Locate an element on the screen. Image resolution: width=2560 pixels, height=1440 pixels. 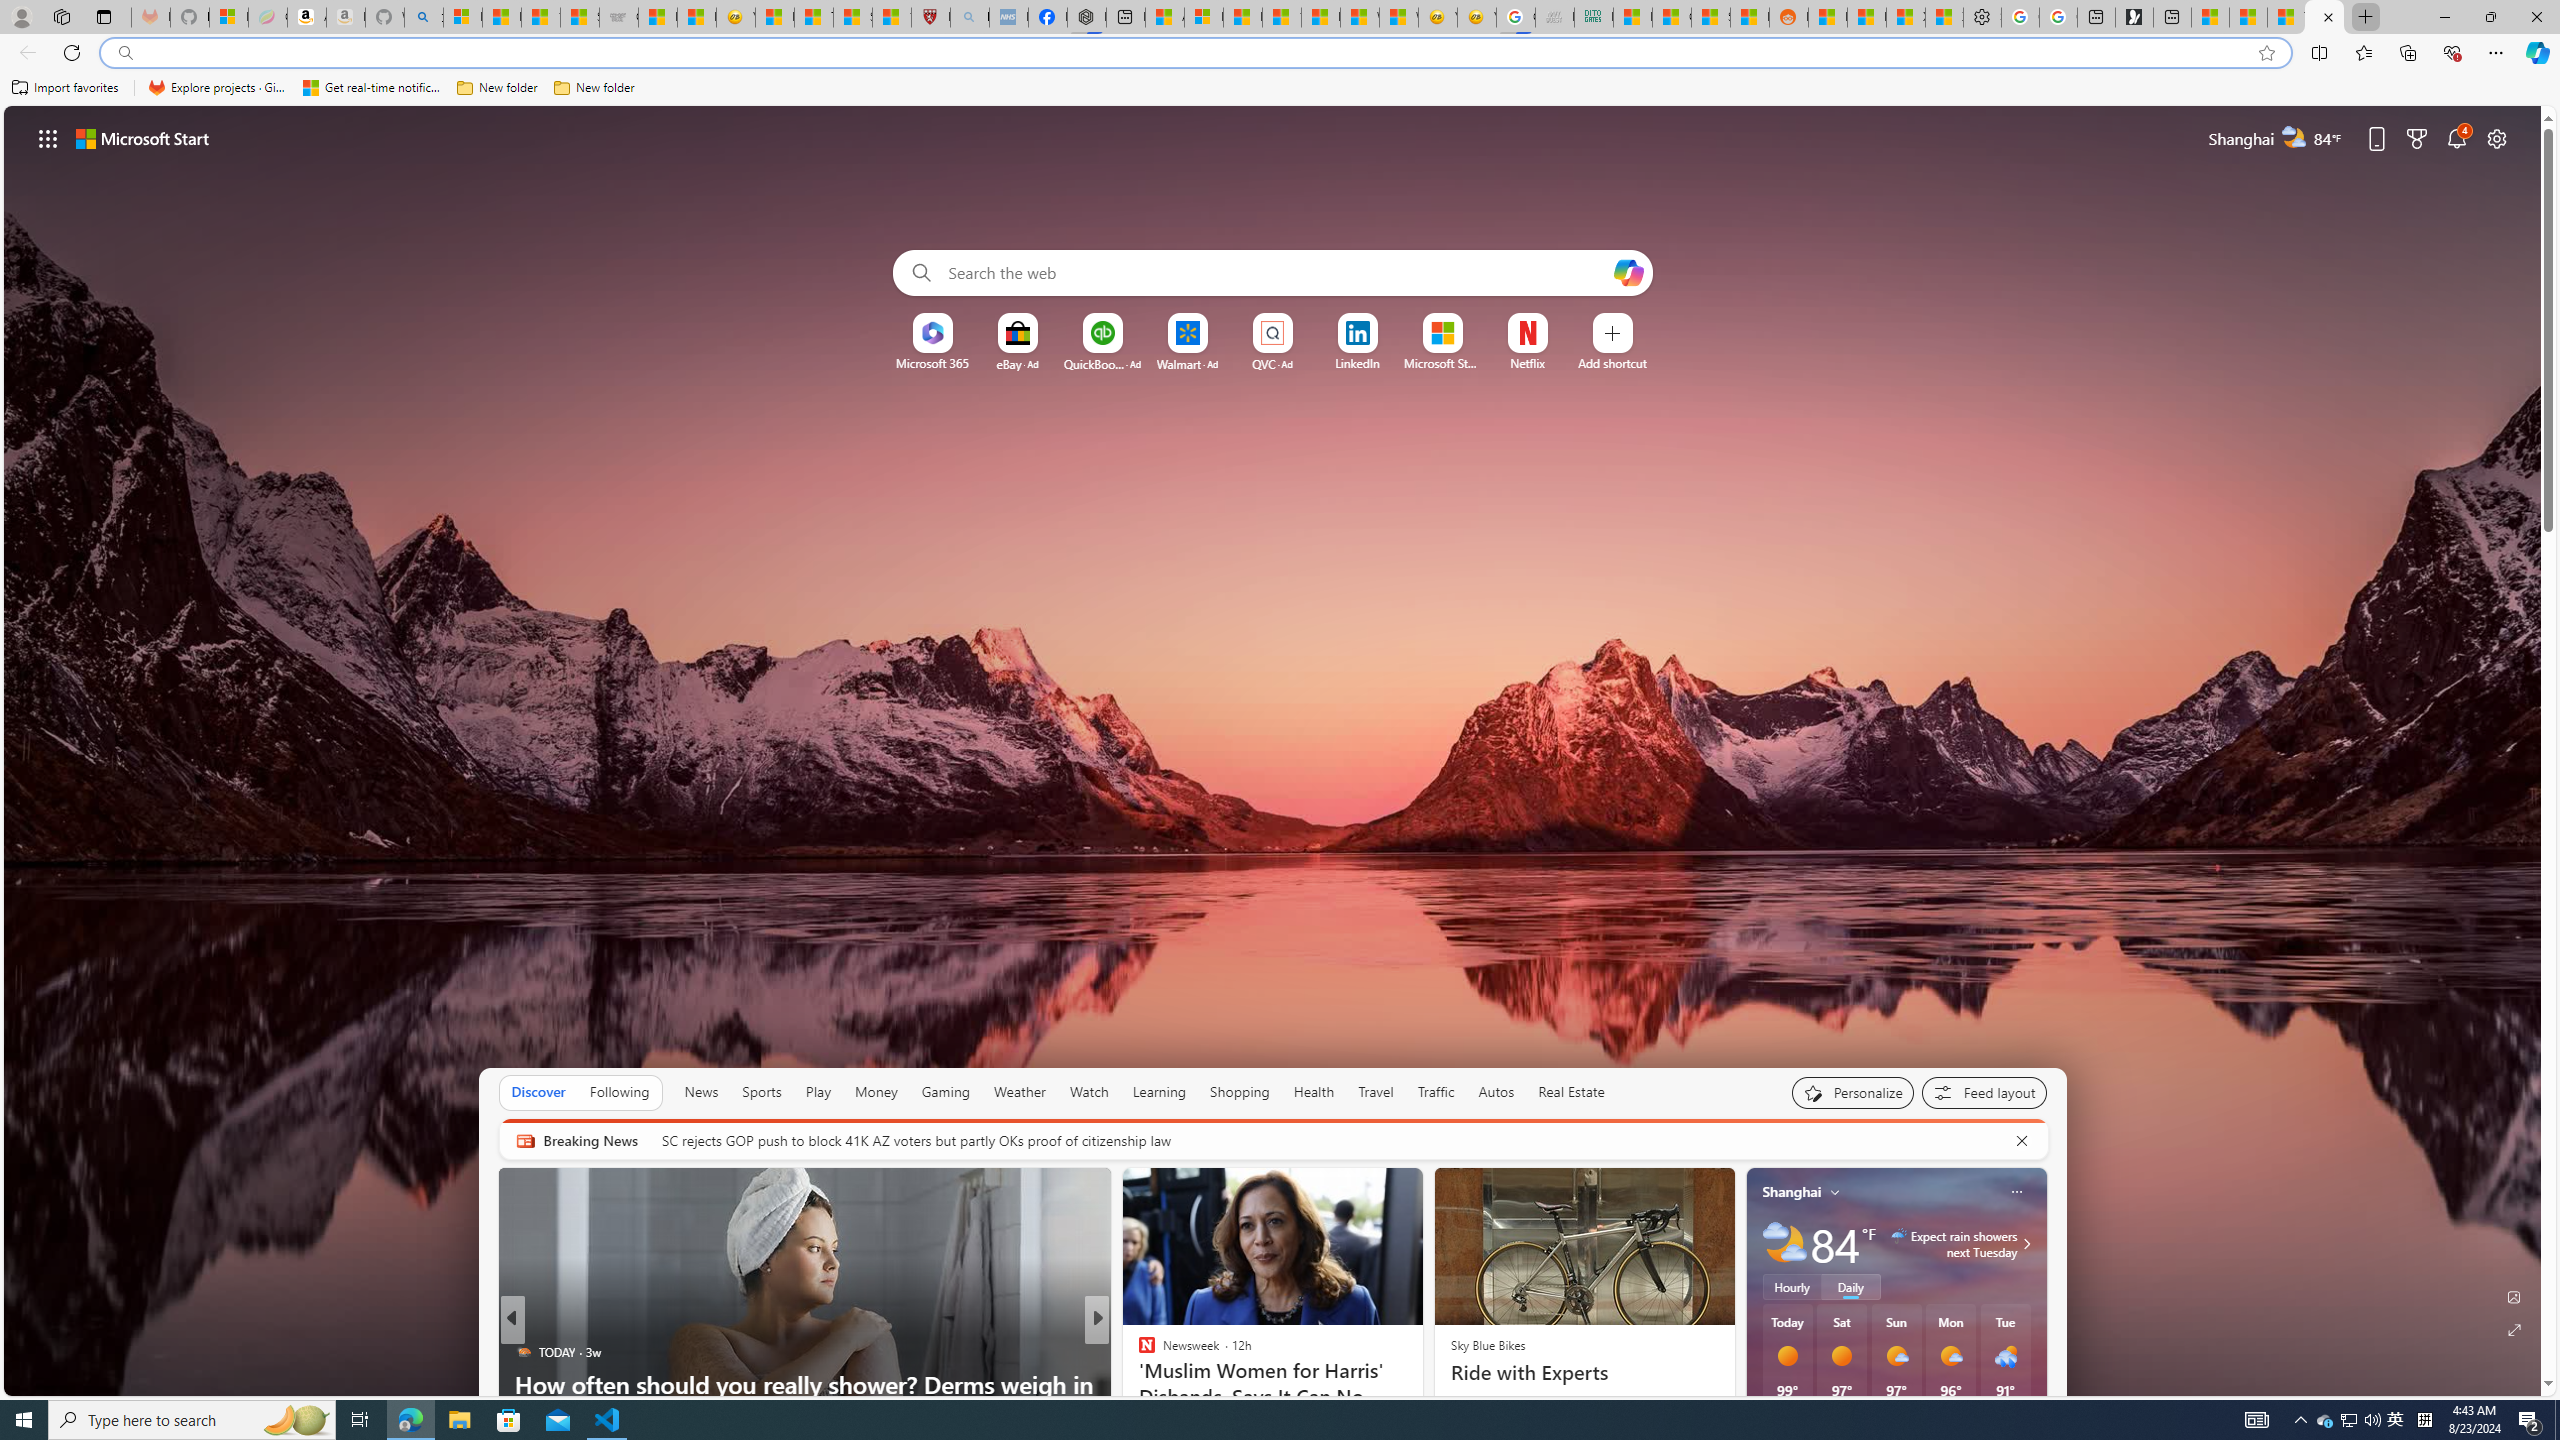
save70.com is located at coordinates (1160, 1384).